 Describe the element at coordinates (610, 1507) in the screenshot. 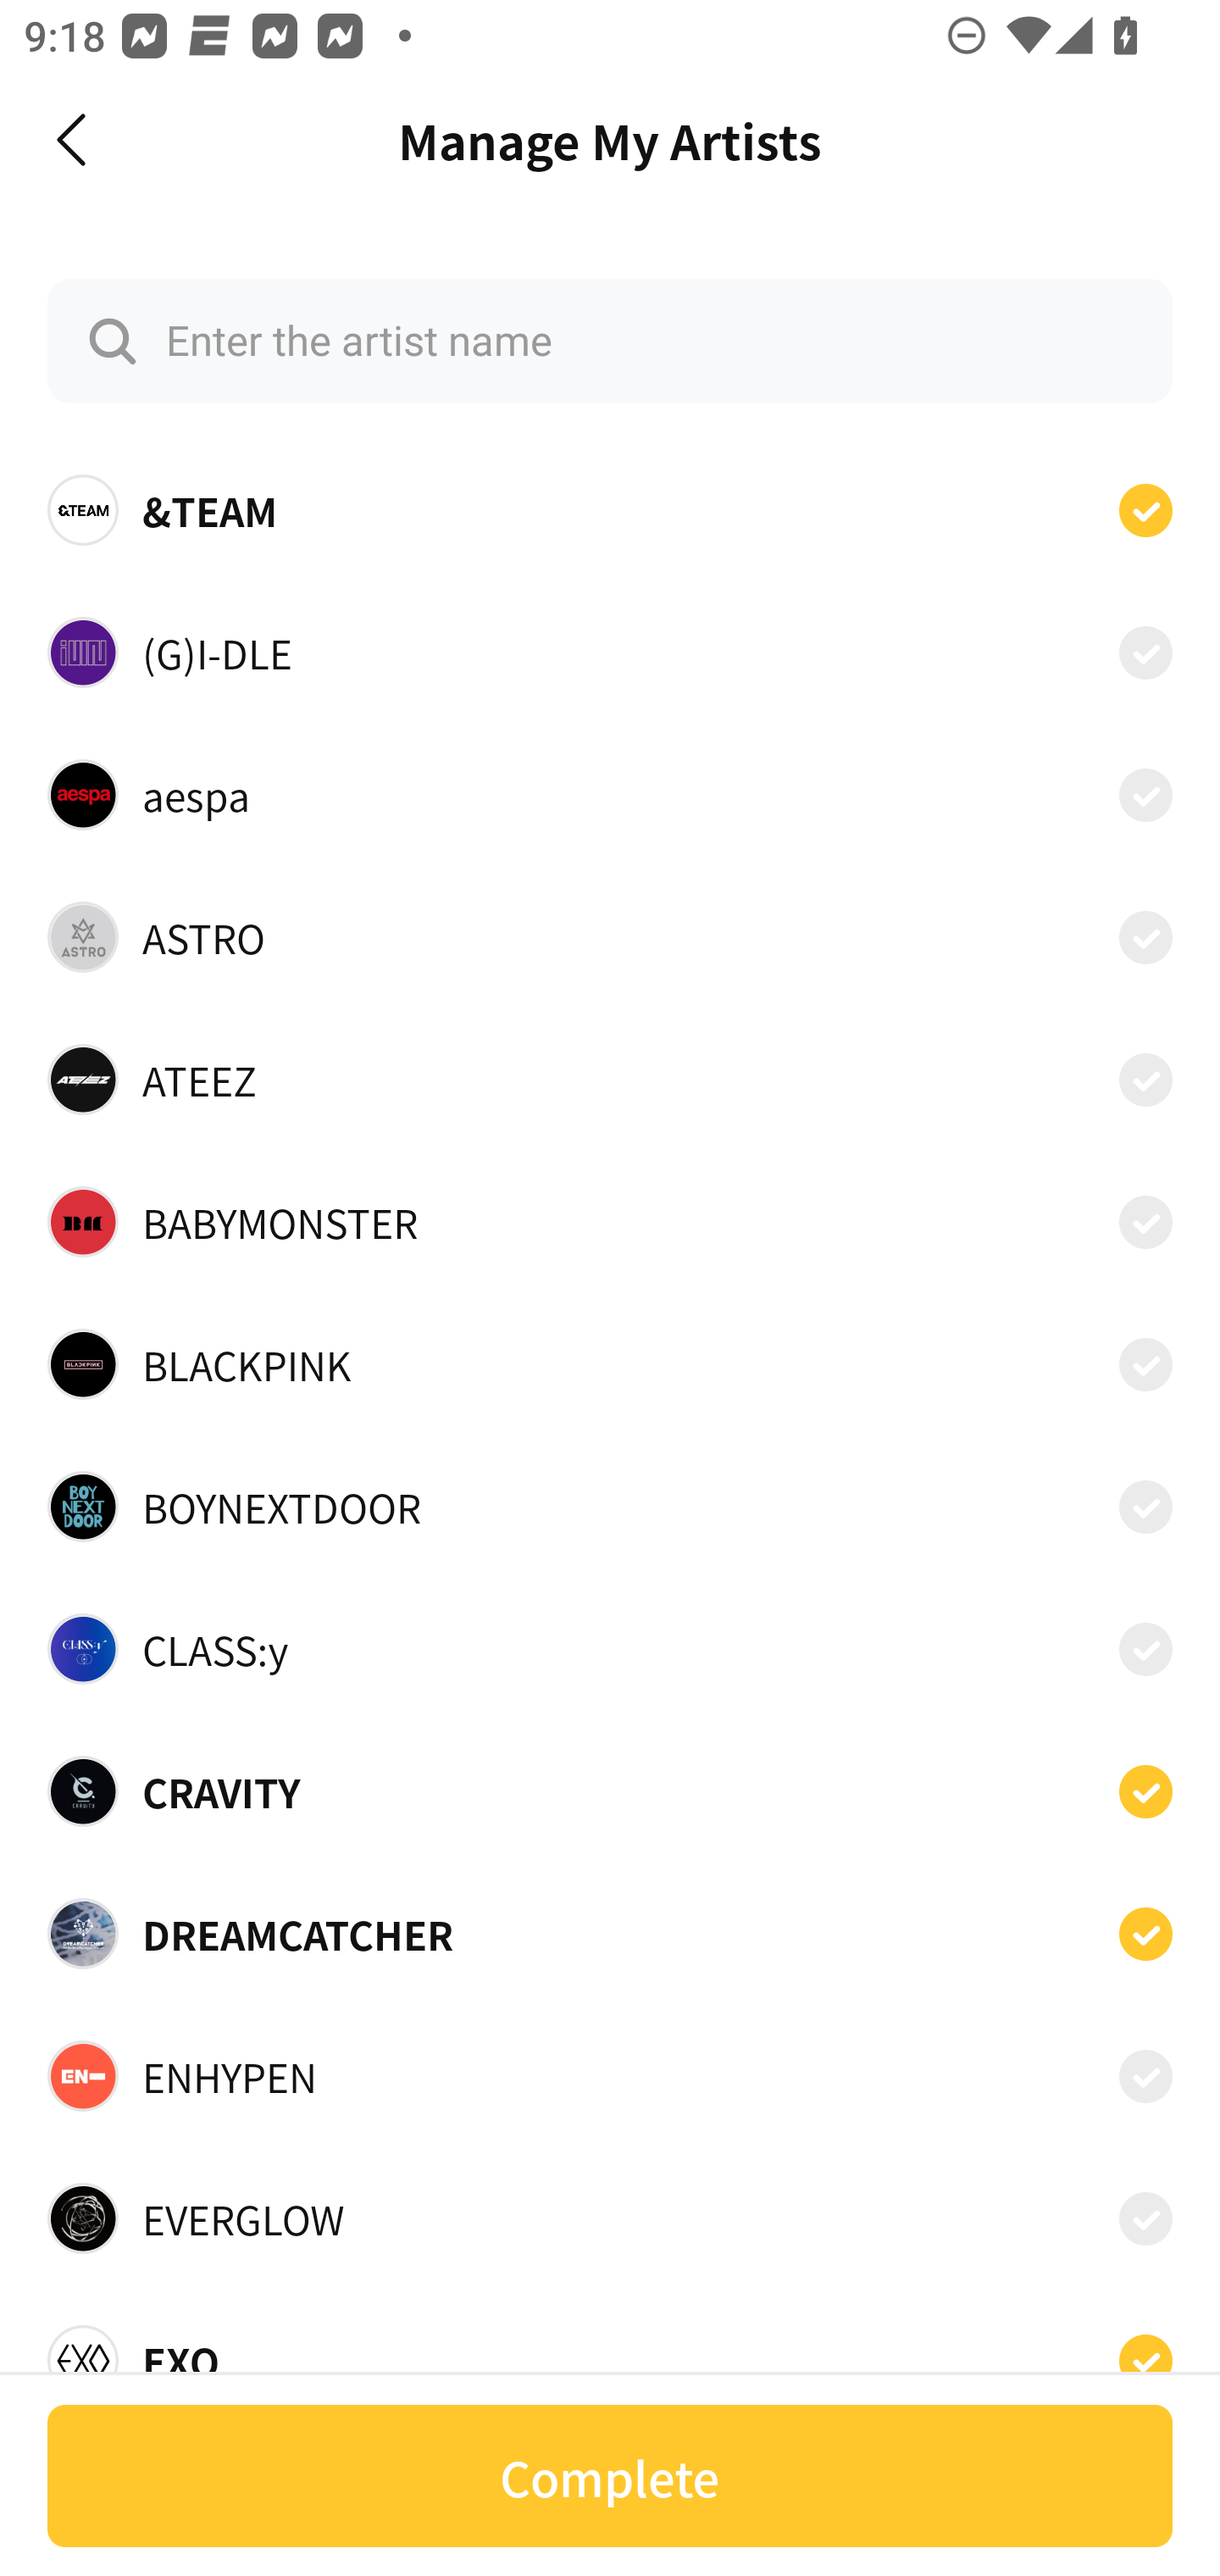

I see `BOYNEXTDOOR` at that location.